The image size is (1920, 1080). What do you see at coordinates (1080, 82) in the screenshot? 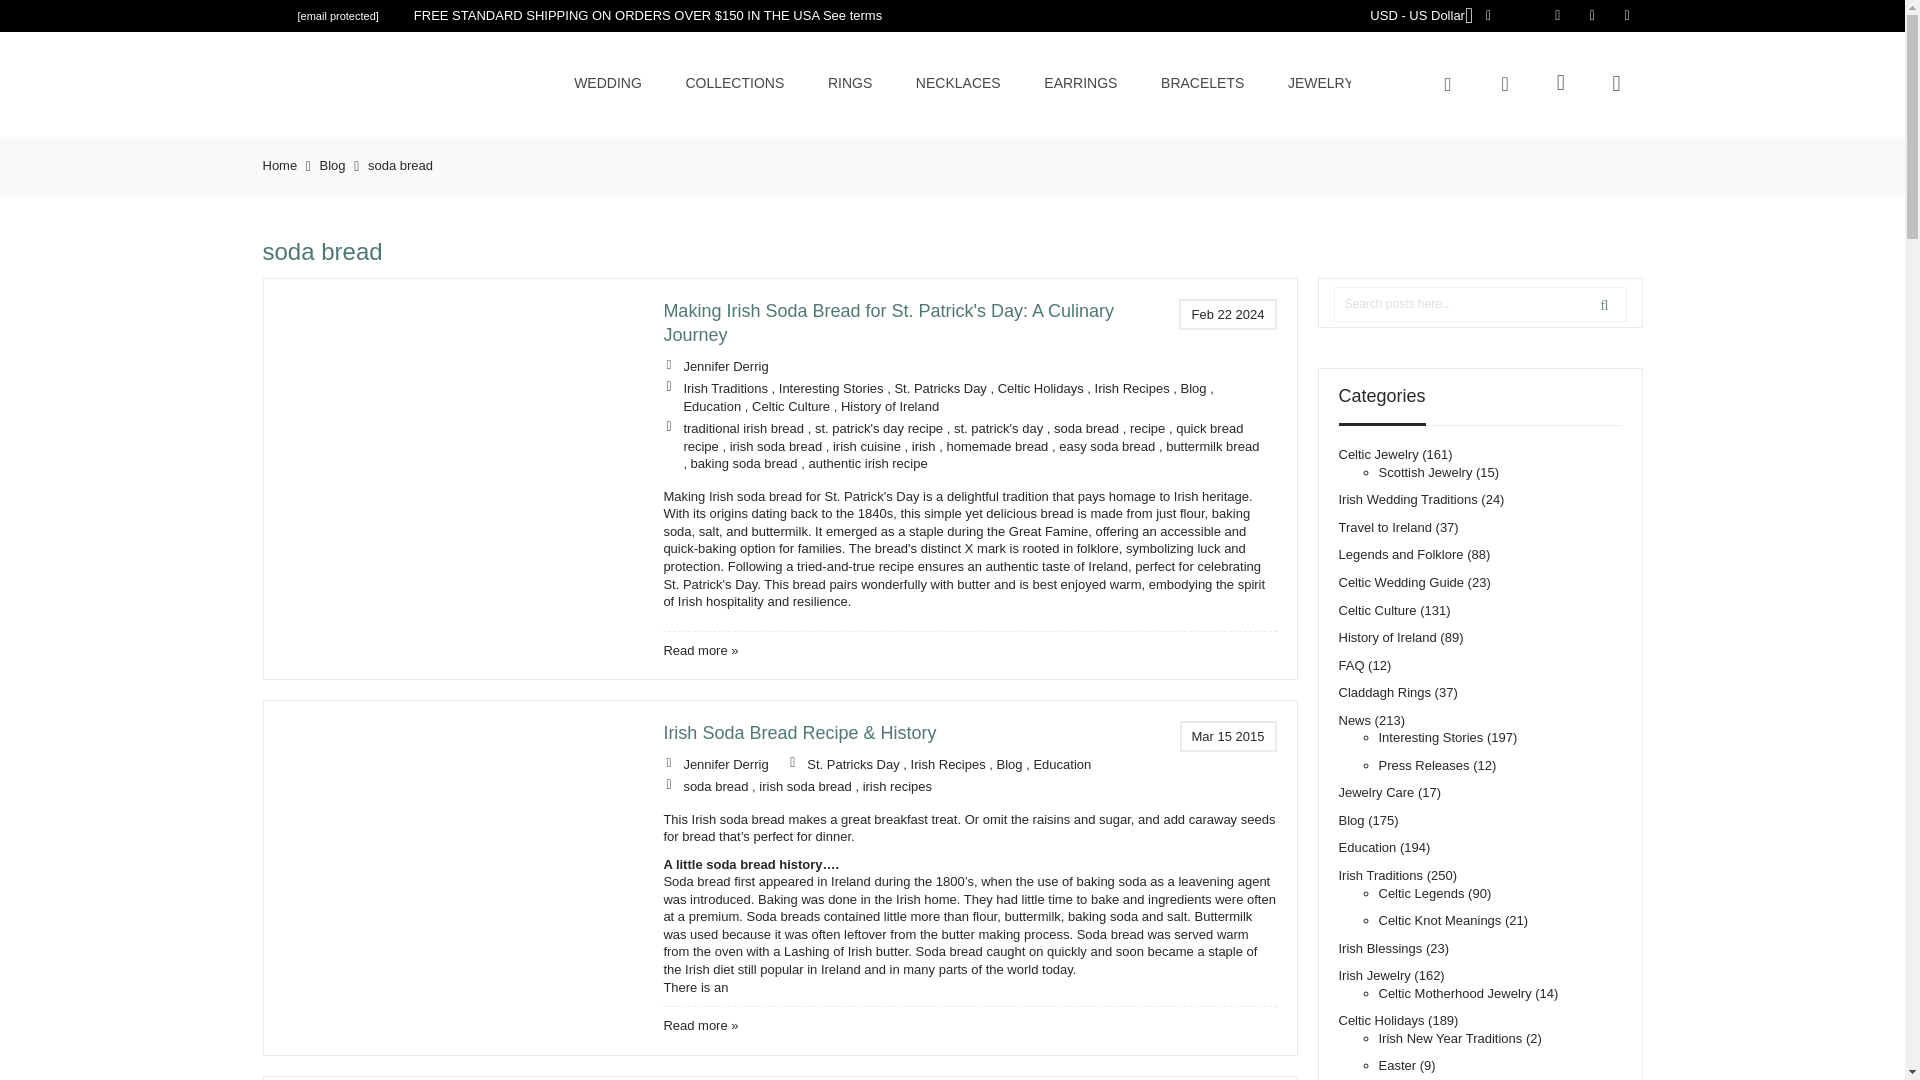
I see `EARRINGS` at bounding box center [1080, 82].